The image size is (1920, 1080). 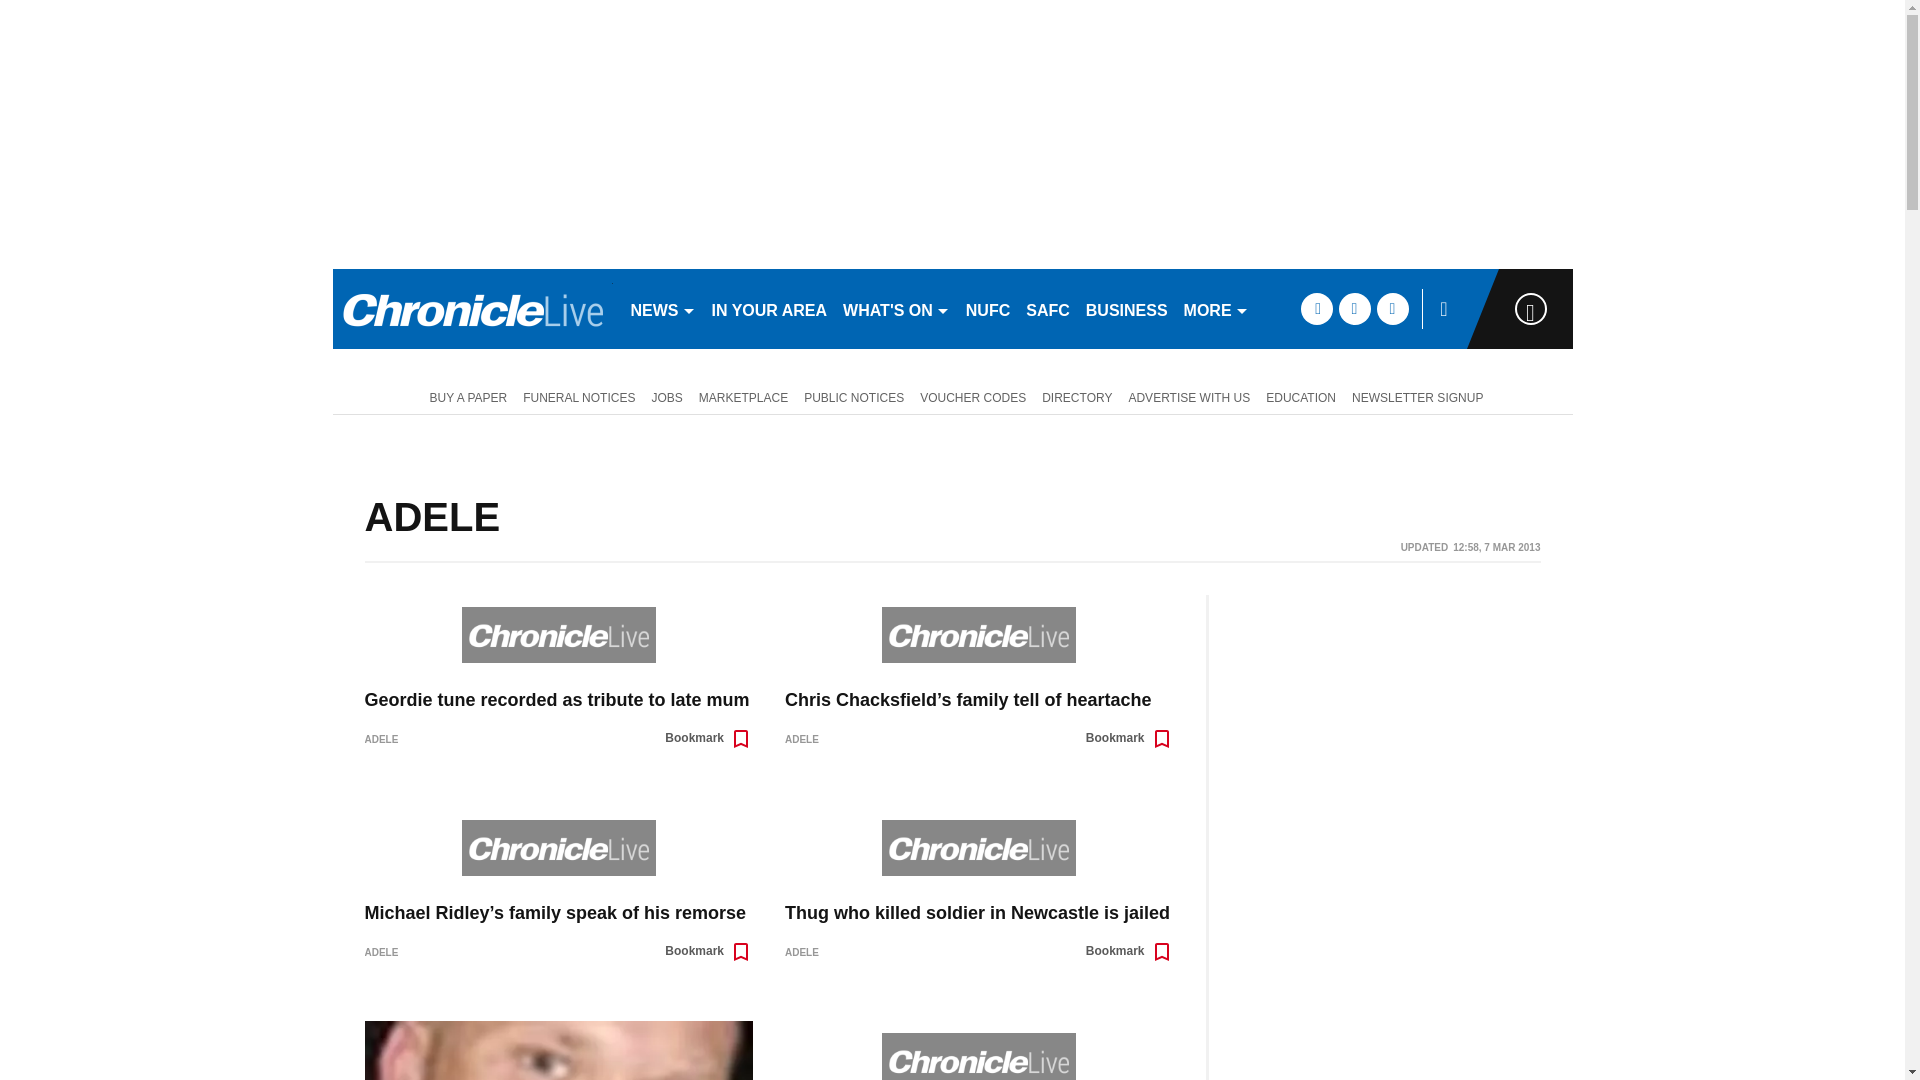 What do you see at coordinates (1316, 308) in the screenshot?
I see `facebook` at bounding box center [1316, 308].